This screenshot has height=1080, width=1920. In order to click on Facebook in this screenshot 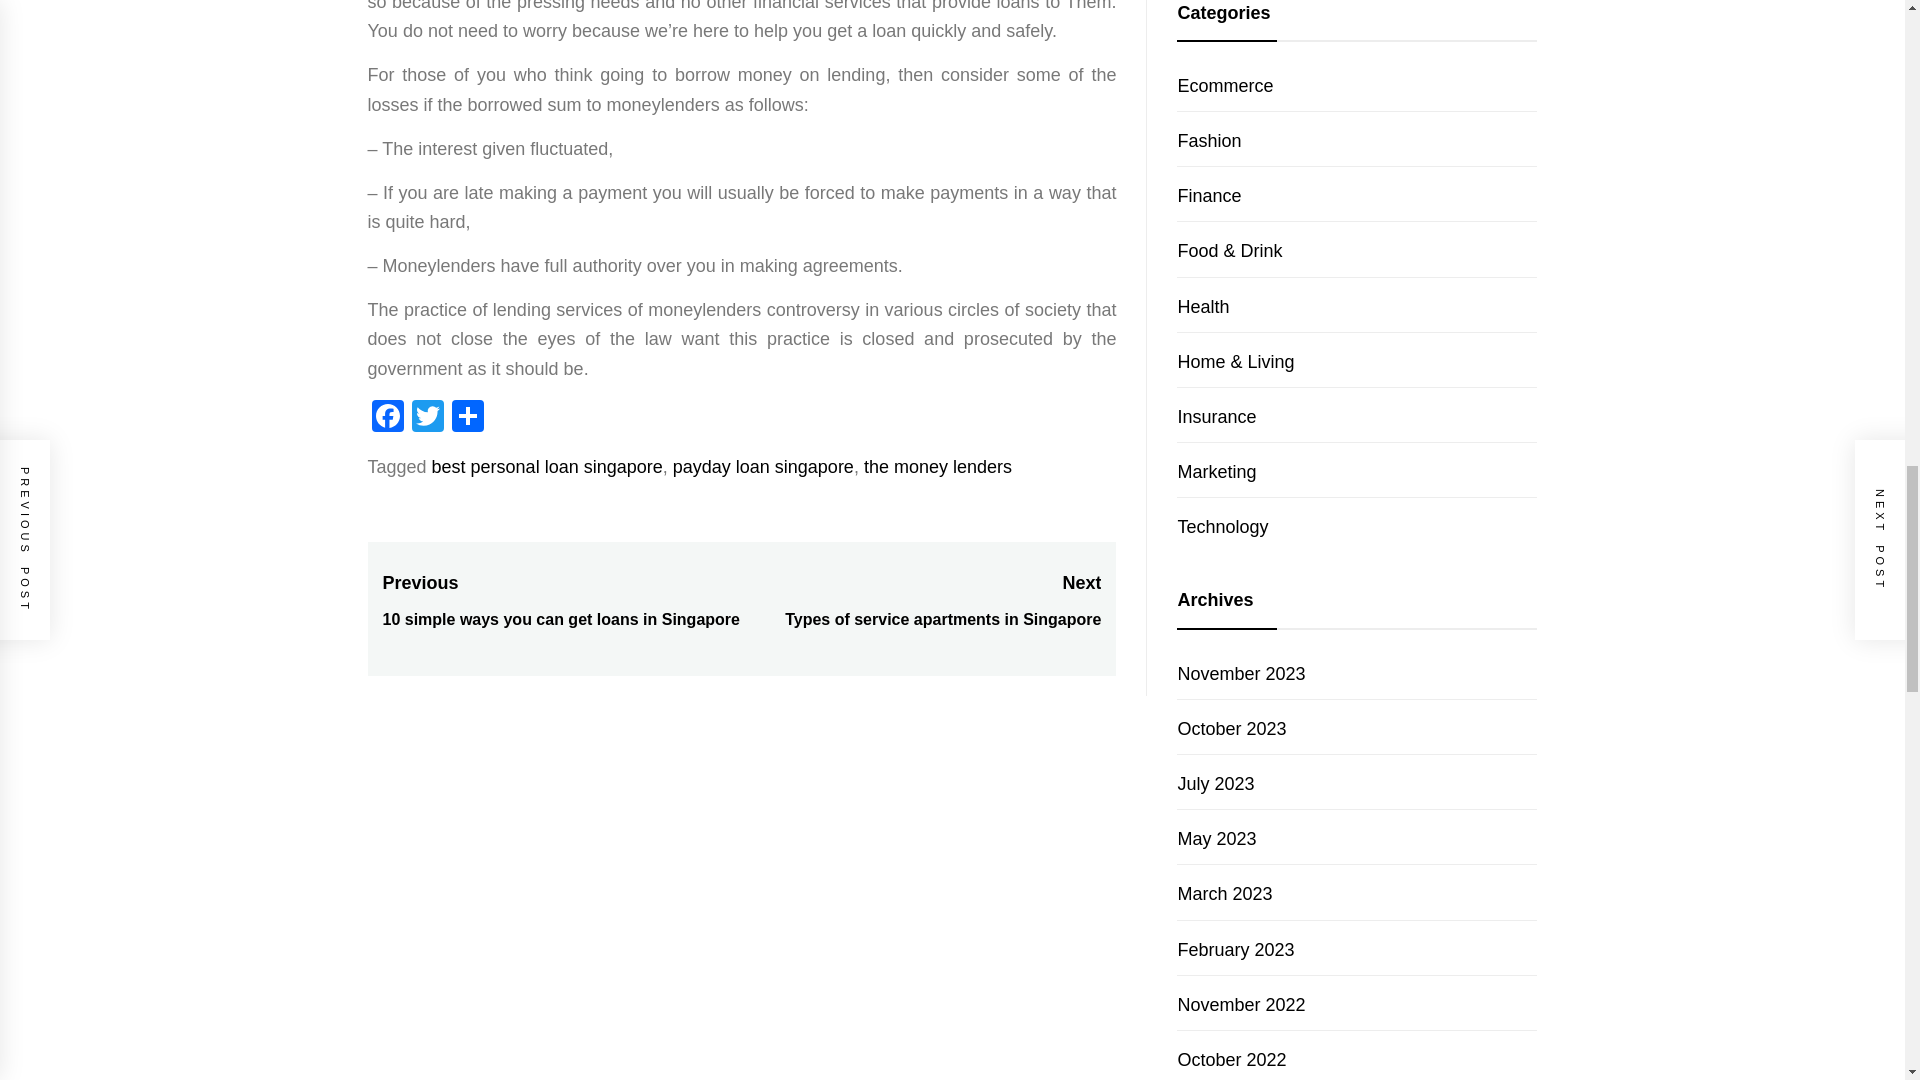, I will do `click(388, 418)`.